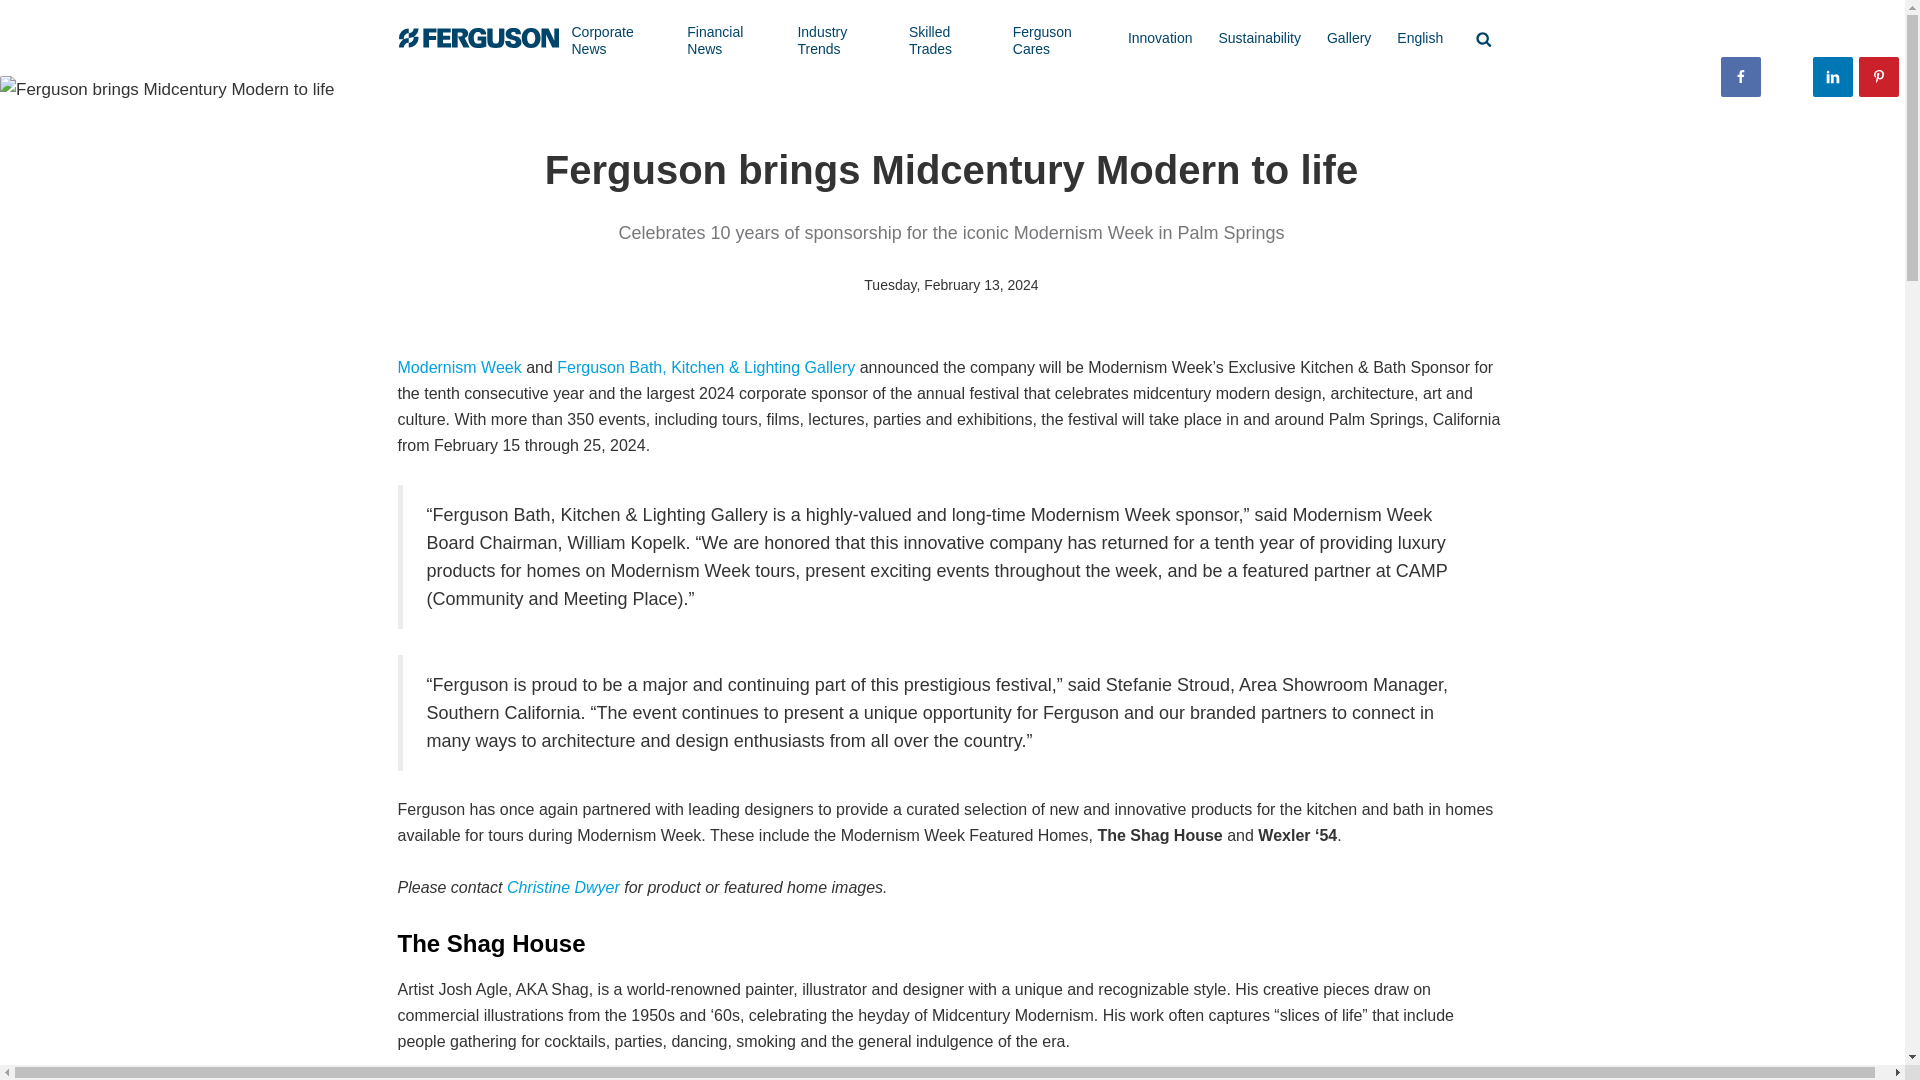 This screenshot has height=1080, width=1920. What do you see at coordinates (728, 40) in the screenshot?
I see `Financial News` at bounding box center [728, 40].